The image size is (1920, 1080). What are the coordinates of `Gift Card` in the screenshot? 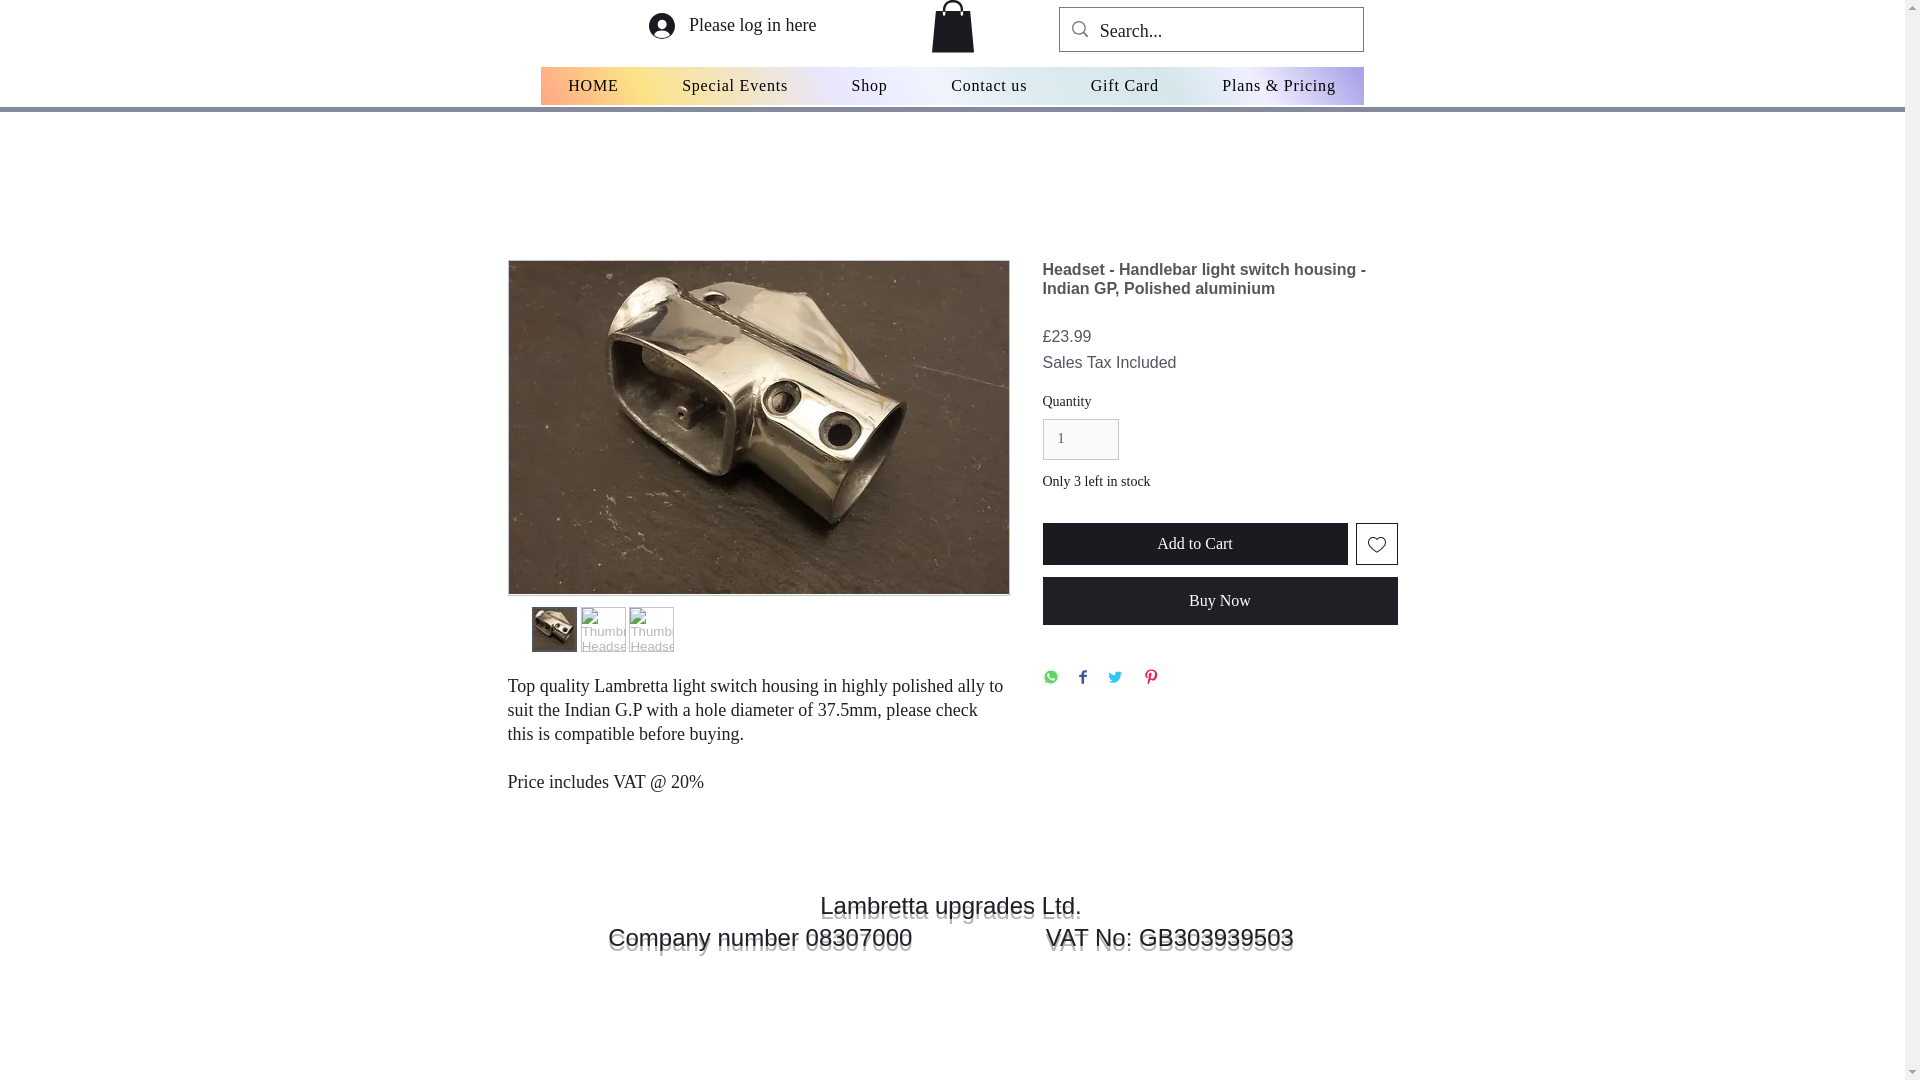 It's located at (1124, 85).